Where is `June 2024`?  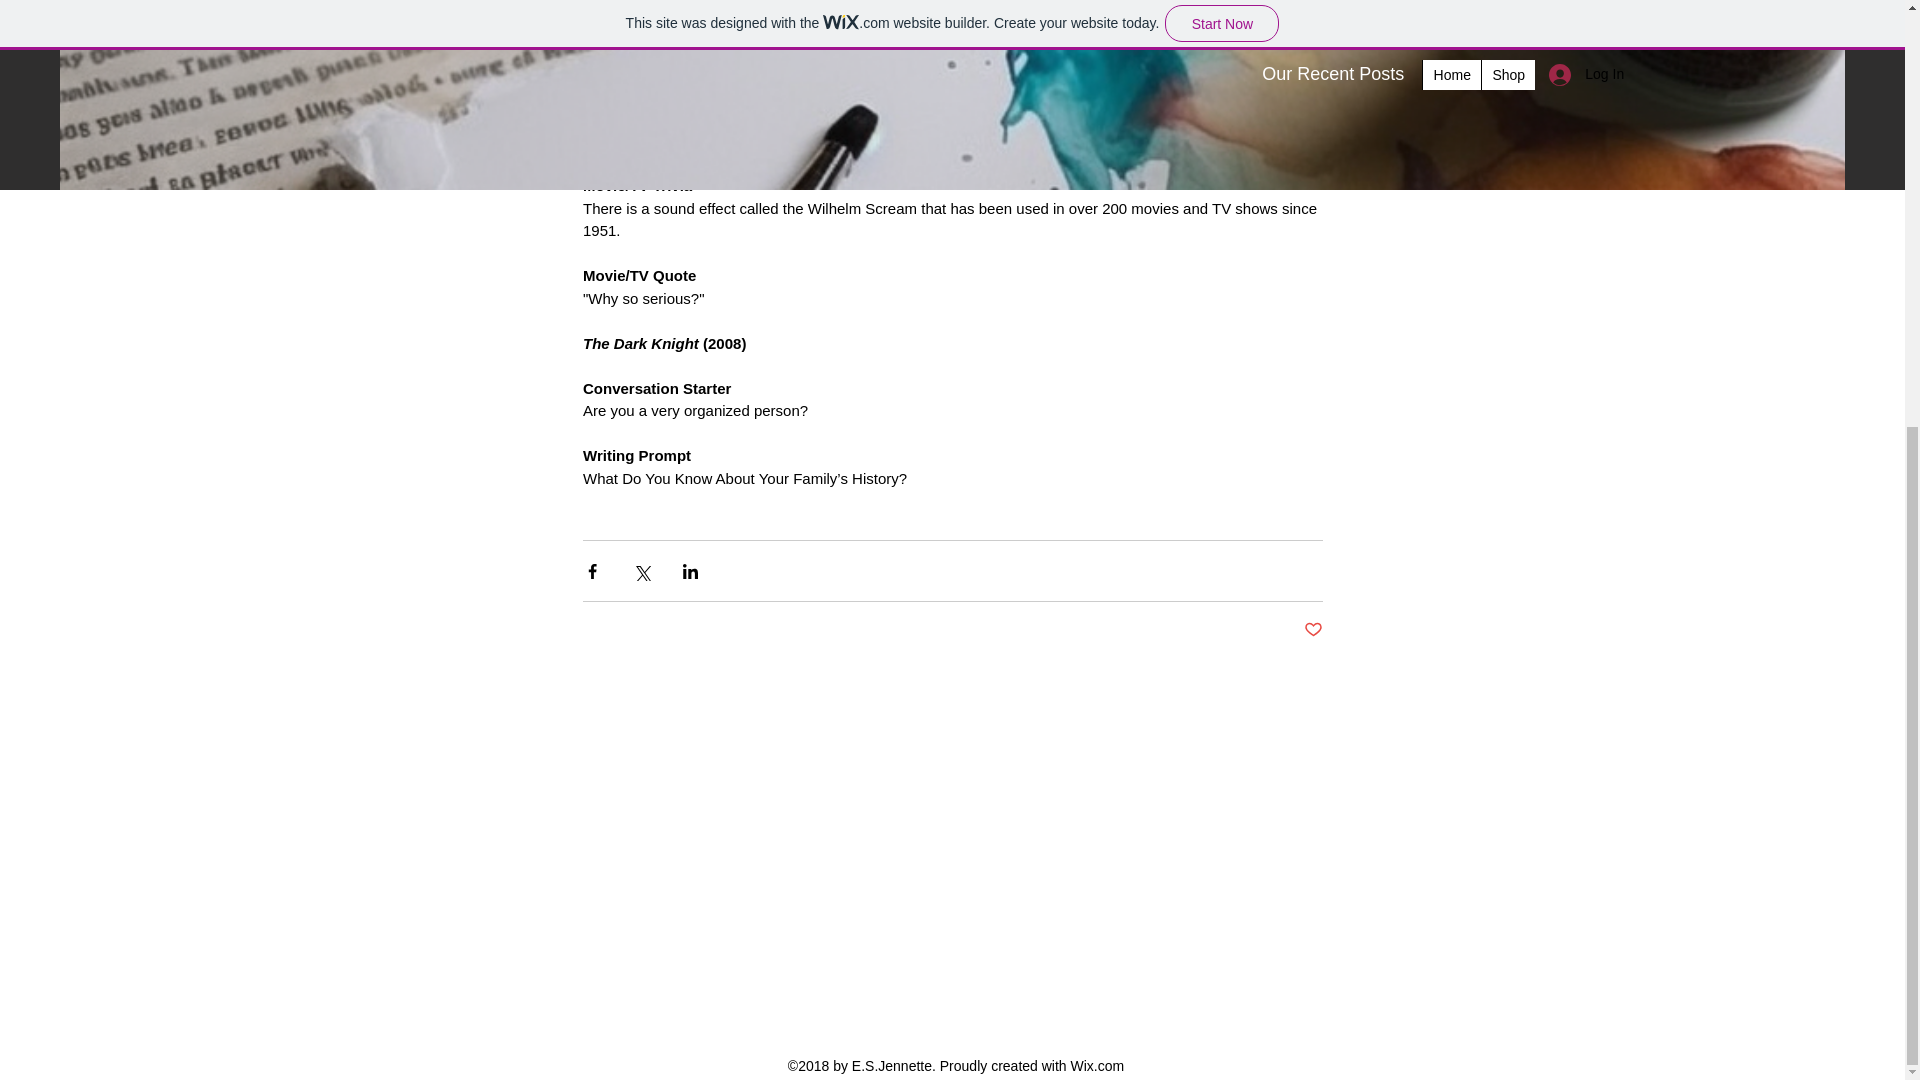
June 2024 is located at coordinates (962, 801).